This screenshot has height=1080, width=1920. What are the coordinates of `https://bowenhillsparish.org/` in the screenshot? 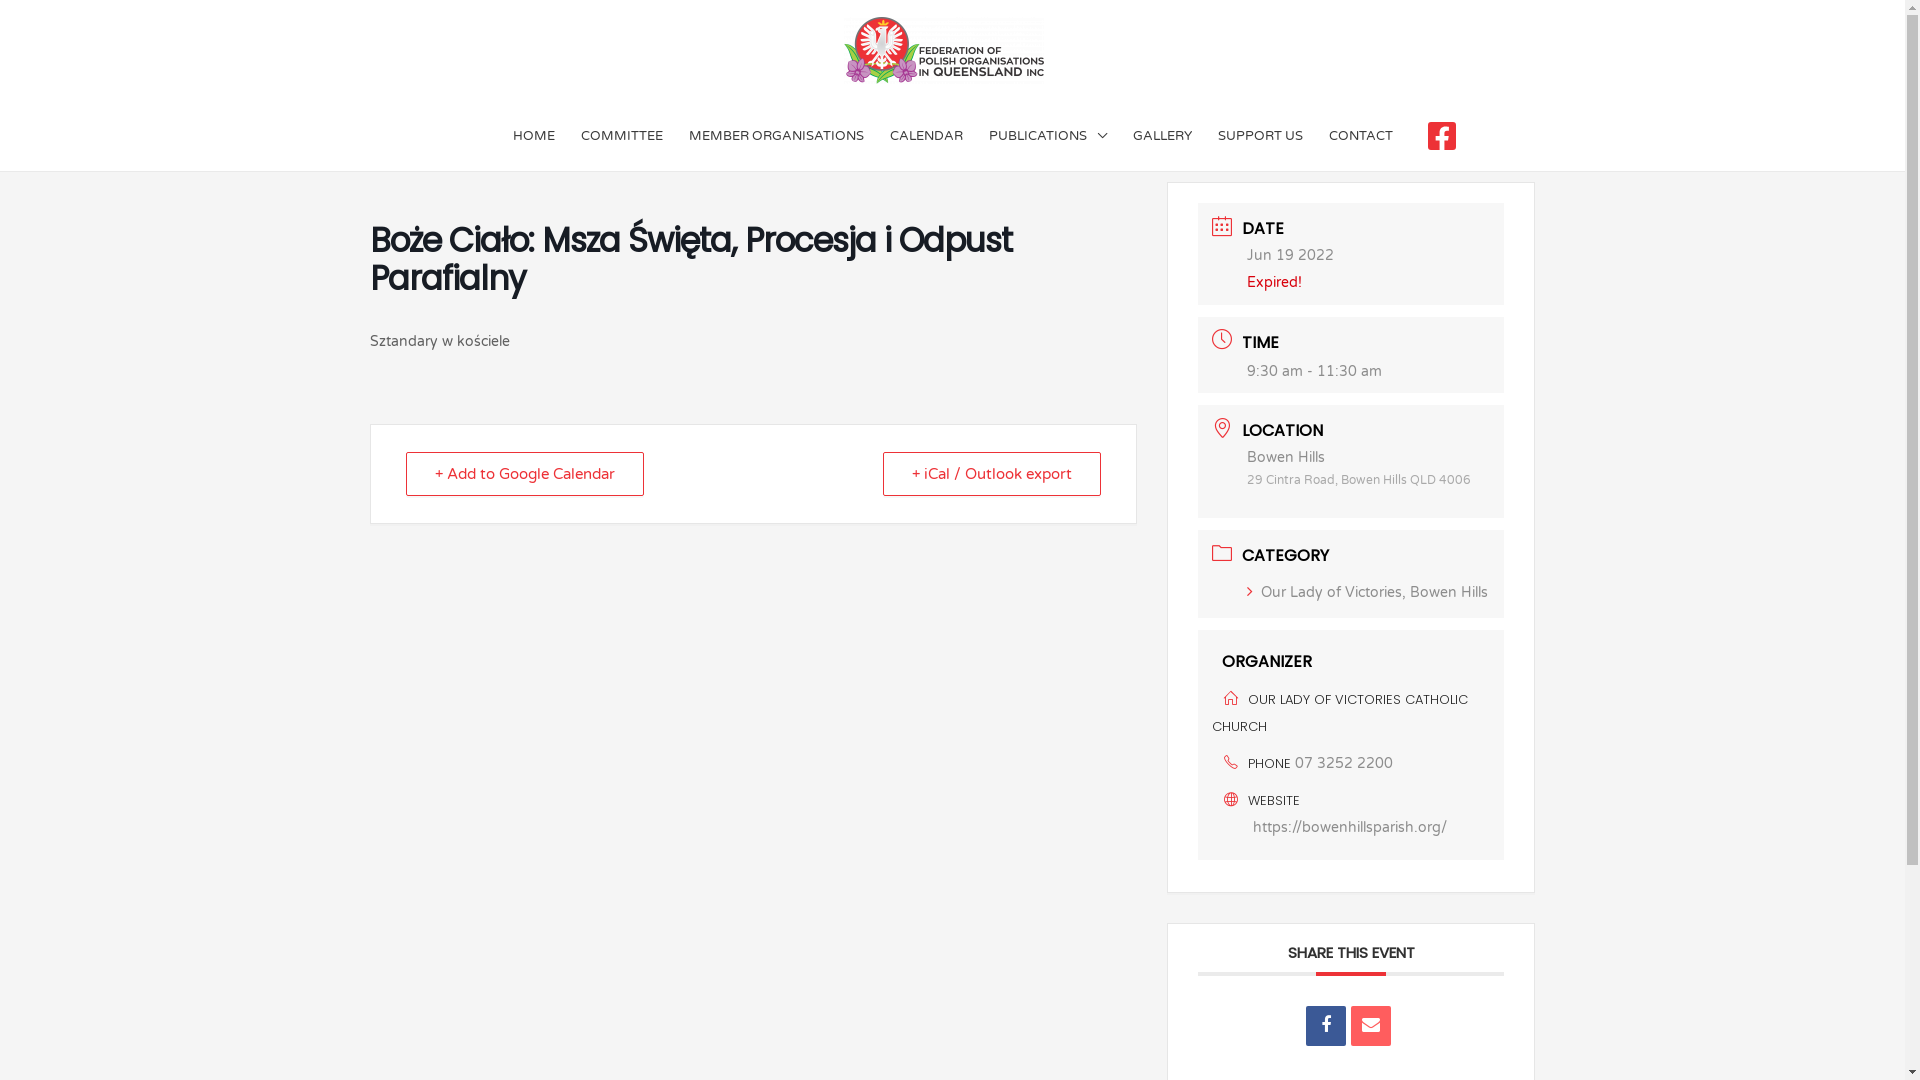 It's located at (1350, 828).